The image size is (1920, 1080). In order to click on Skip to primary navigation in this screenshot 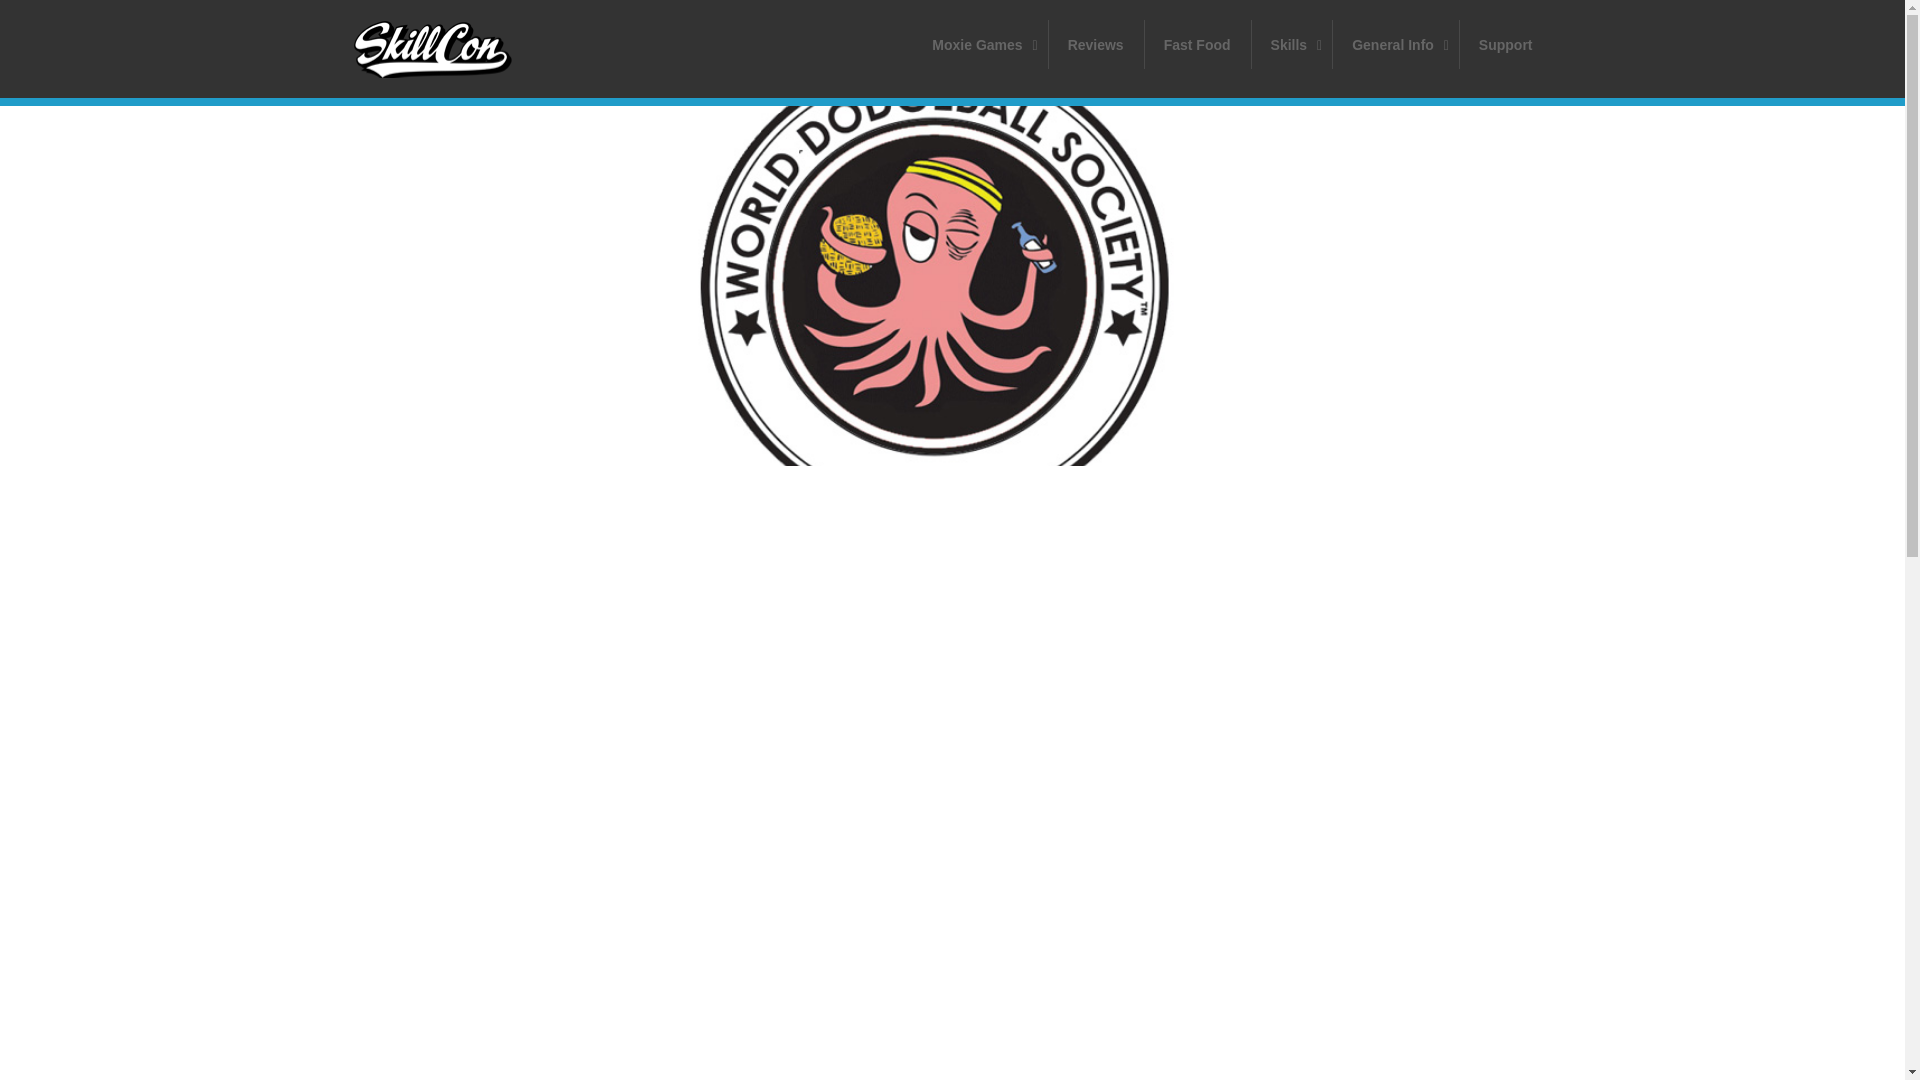, I will do `click(1198, 44)`.